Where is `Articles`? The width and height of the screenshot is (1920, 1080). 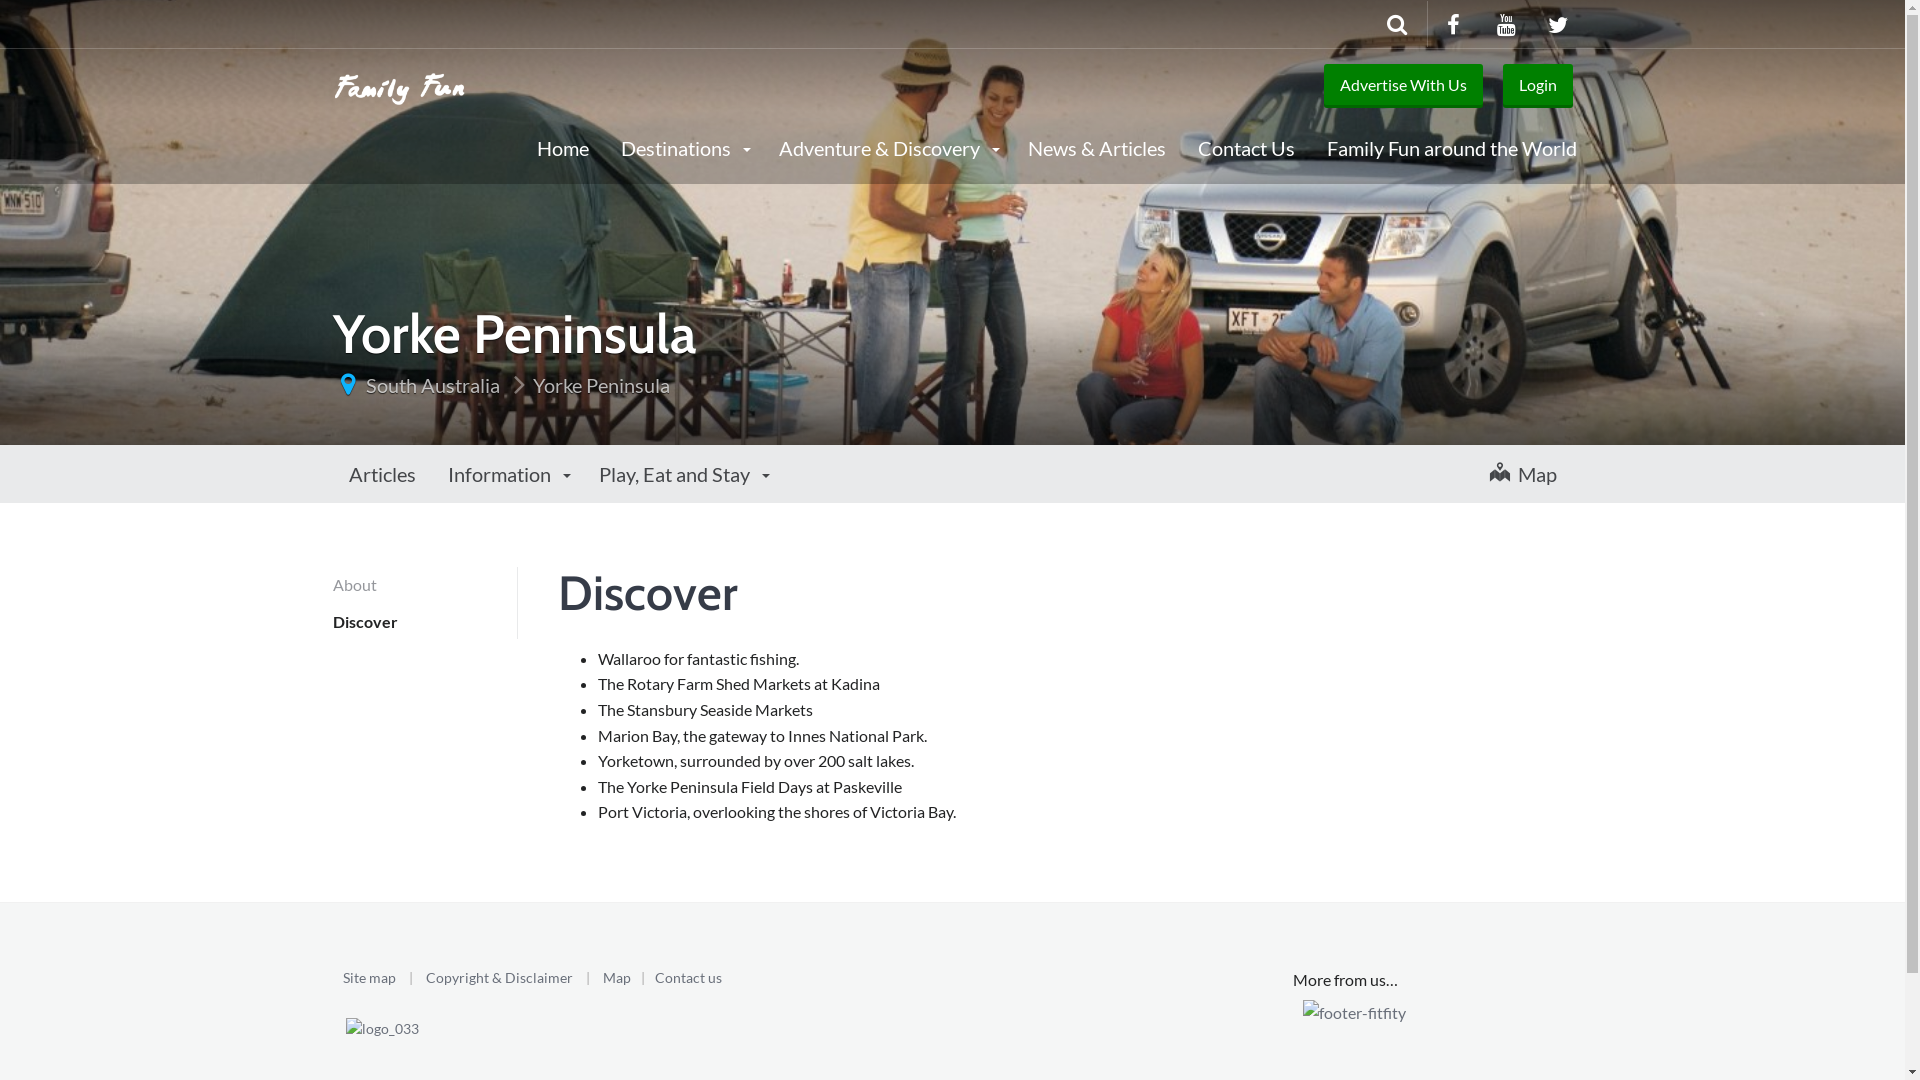
Articles is located at coordinates (382, 474).